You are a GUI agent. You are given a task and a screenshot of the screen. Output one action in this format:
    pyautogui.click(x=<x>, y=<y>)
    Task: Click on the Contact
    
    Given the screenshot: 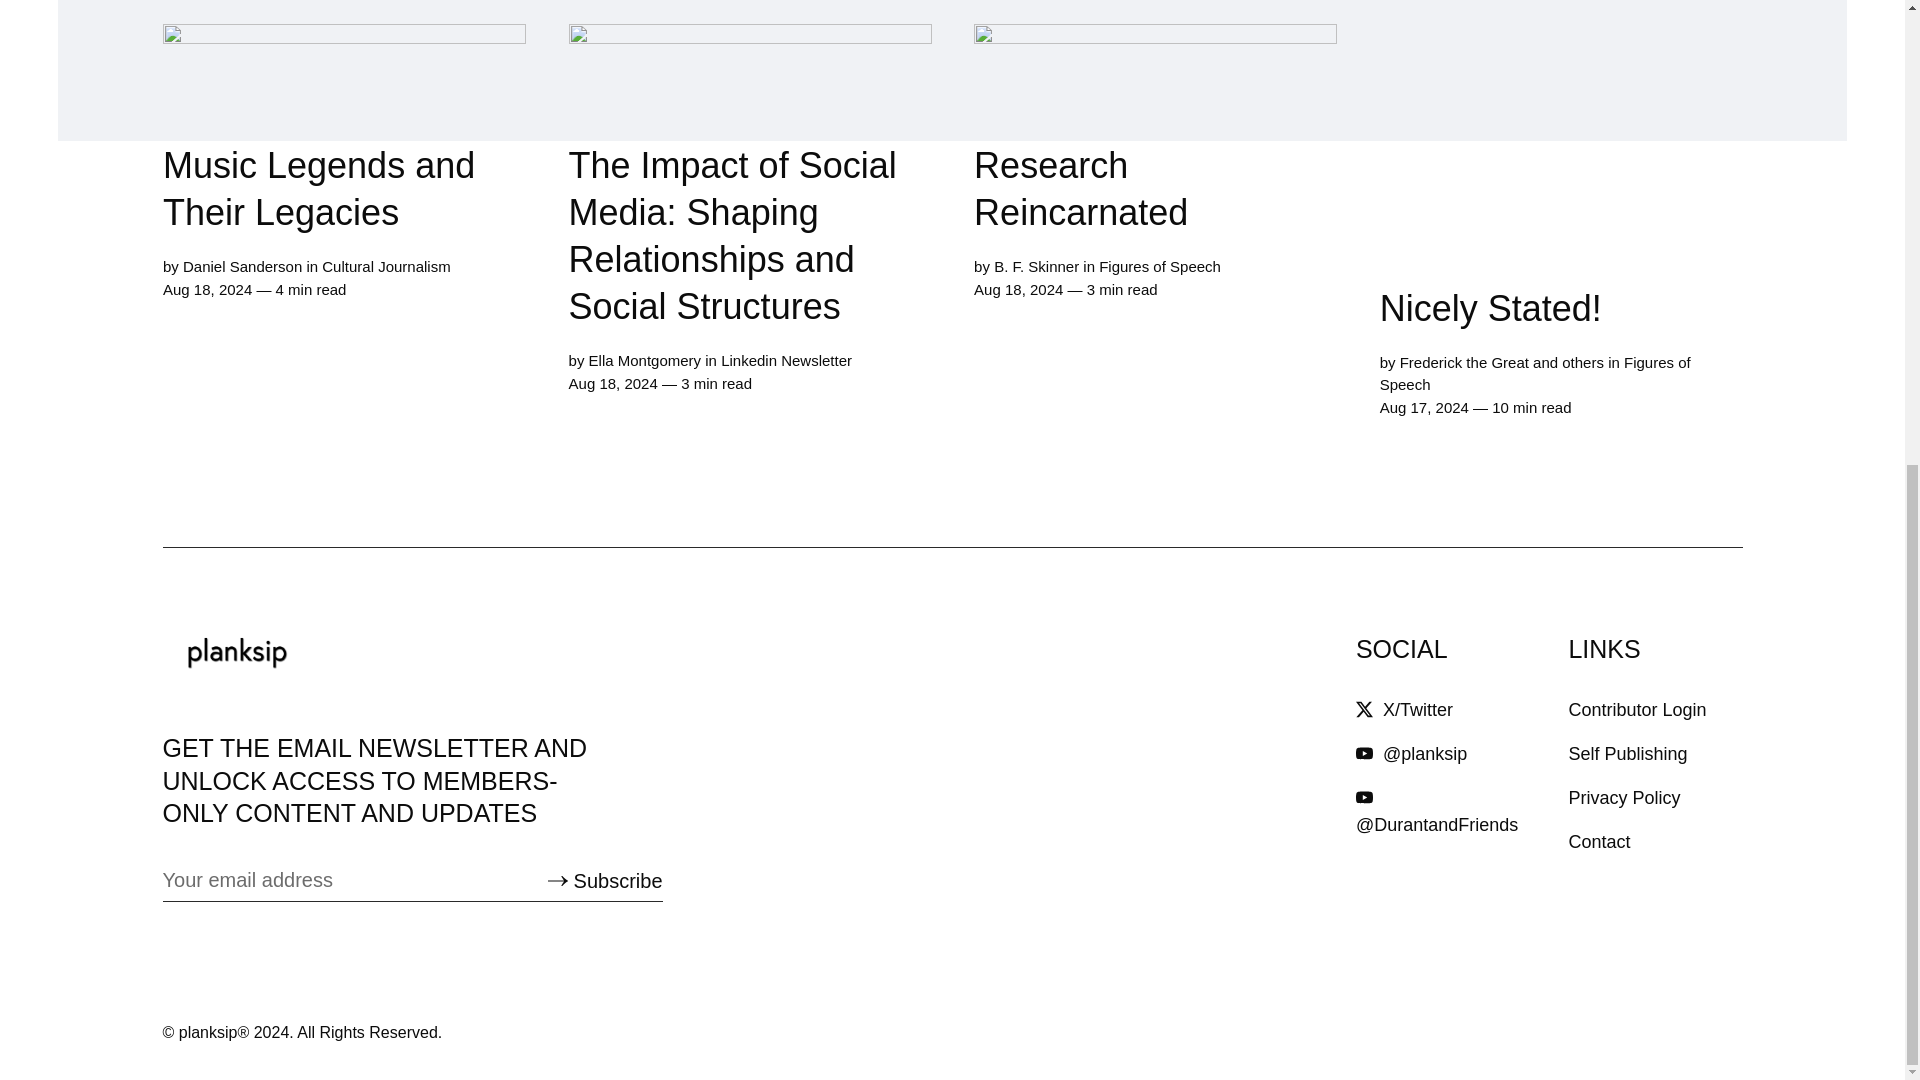 What is the action you would take?
    pyautogui.click(x=1599, y=842)
    